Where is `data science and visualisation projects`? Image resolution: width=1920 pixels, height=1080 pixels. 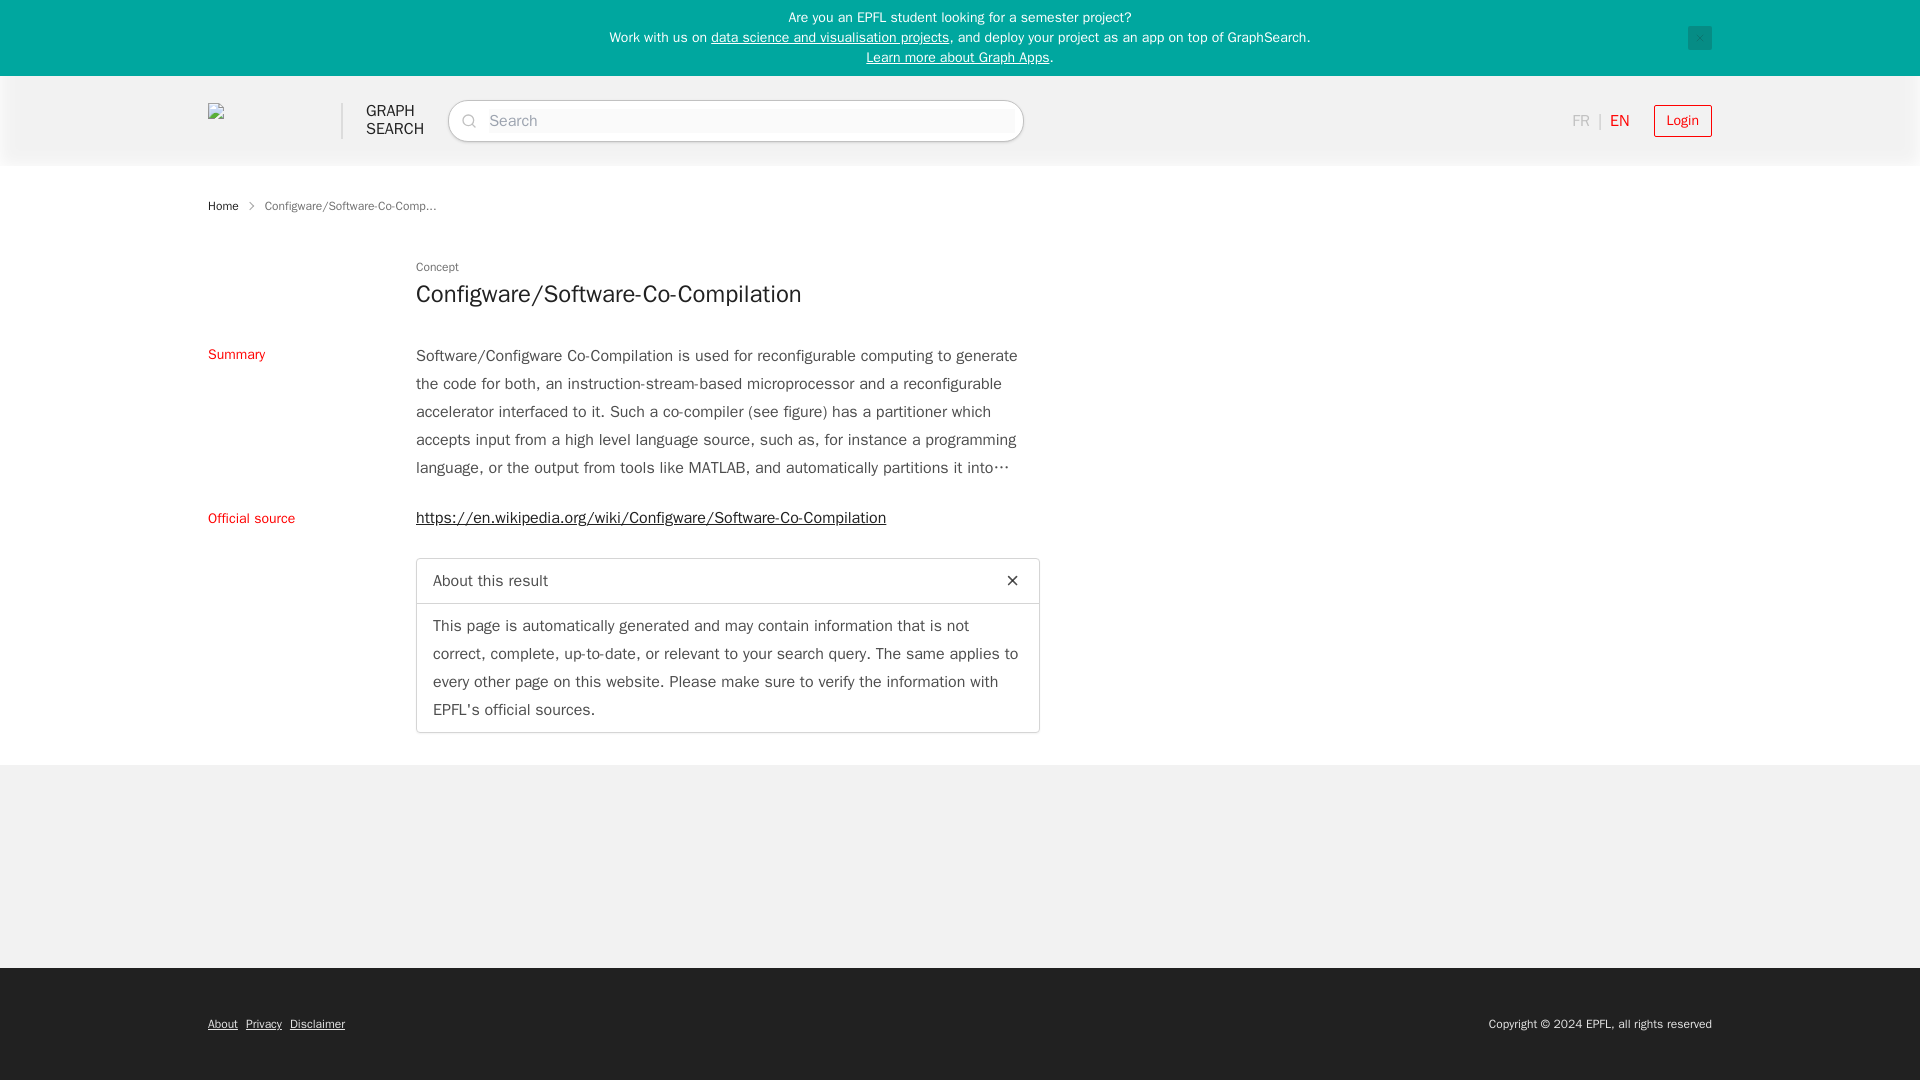 data science and visualisation projects is located at coordinates (317, 1024).